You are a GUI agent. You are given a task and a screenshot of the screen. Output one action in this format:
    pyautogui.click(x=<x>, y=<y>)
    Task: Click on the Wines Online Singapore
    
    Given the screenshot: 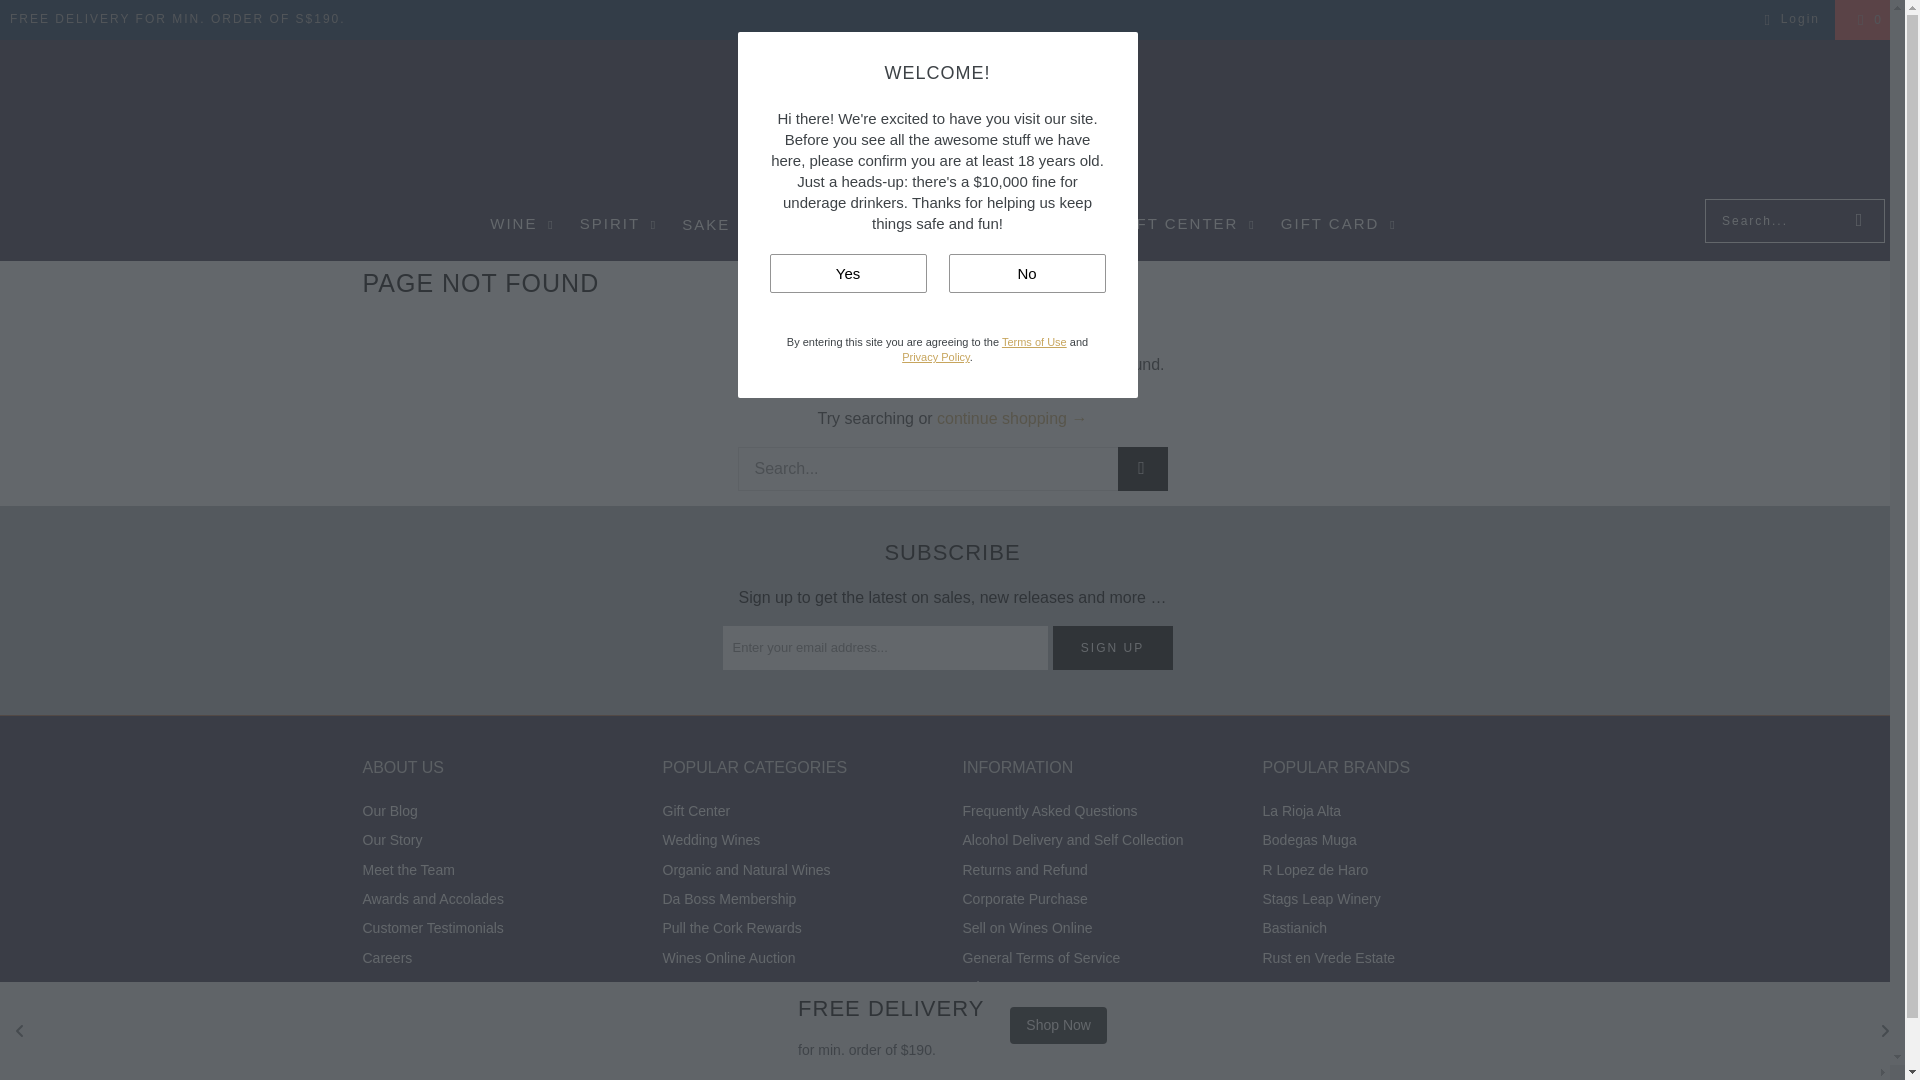 What is the action you would take?
    pyautogui.click(x=952, y=124)
    